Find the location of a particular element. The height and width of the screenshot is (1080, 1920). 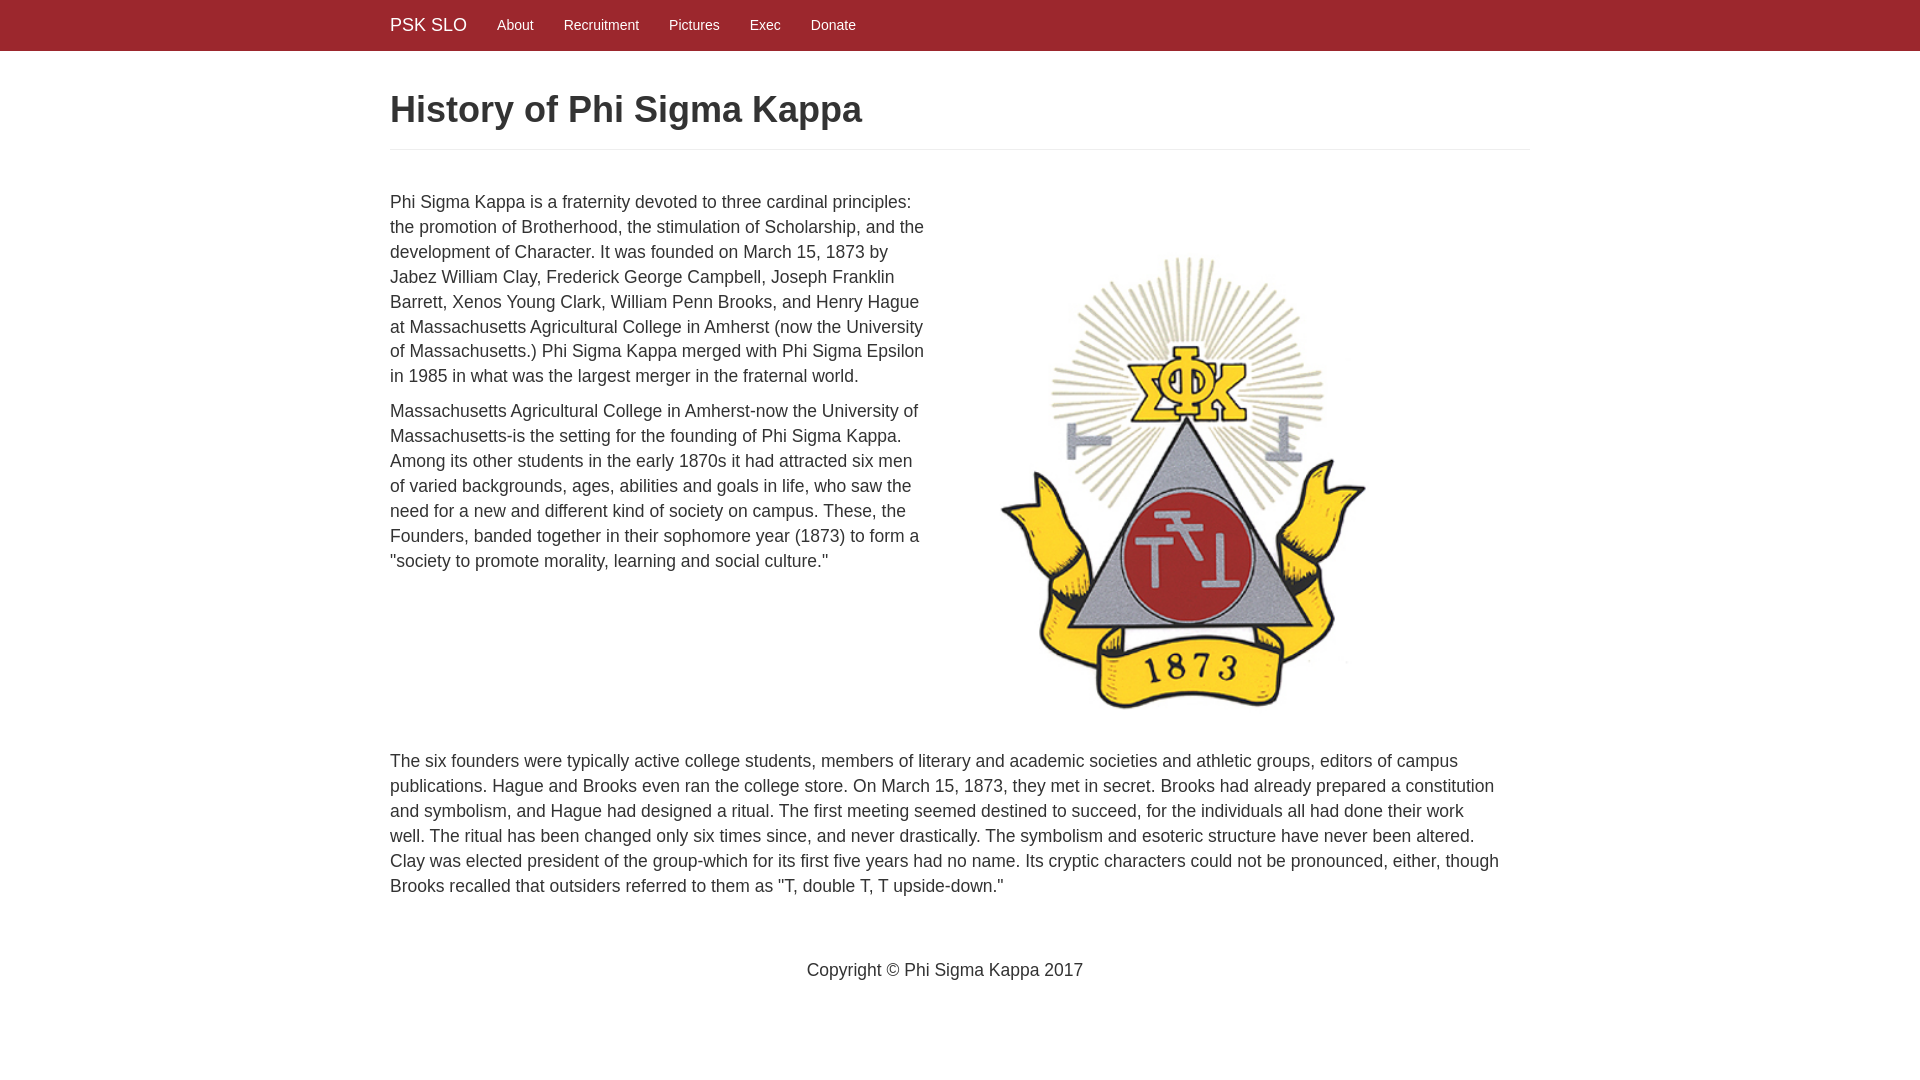

About is located at coordinates (515, 24).